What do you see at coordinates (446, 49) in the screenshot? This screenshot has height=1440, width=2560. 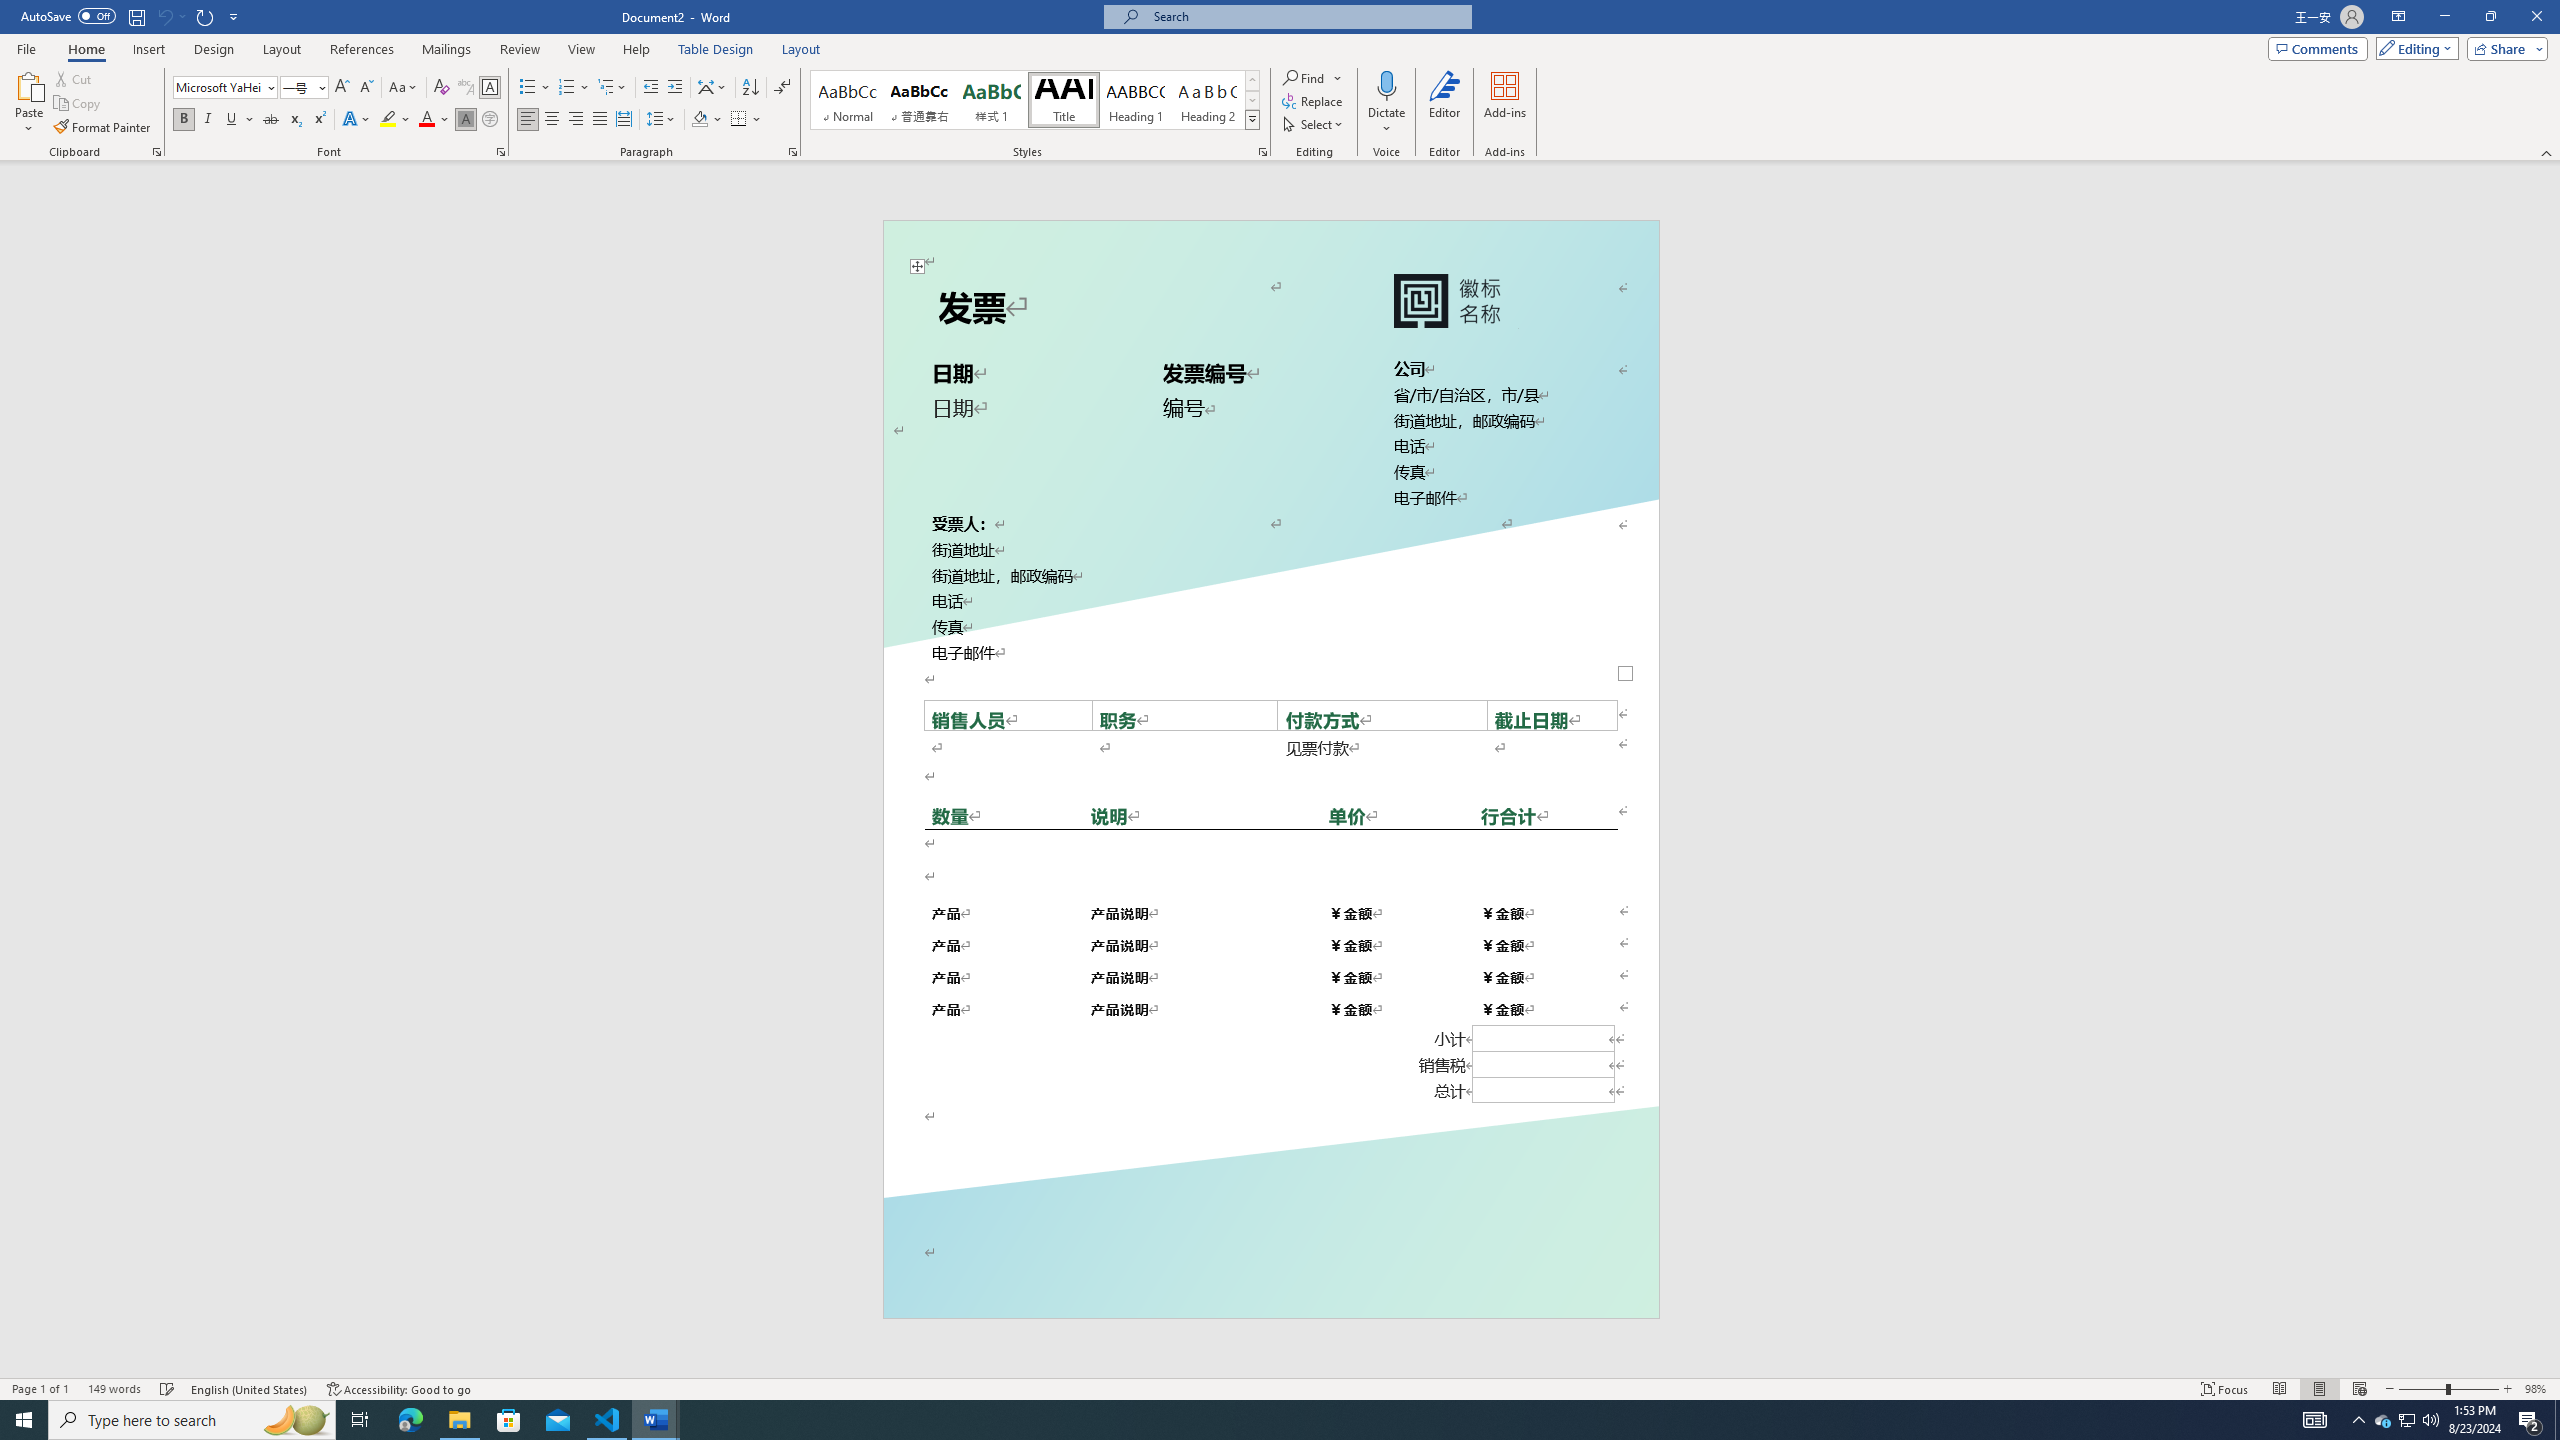 I see `Mailings` at bounding box center [446, 49].